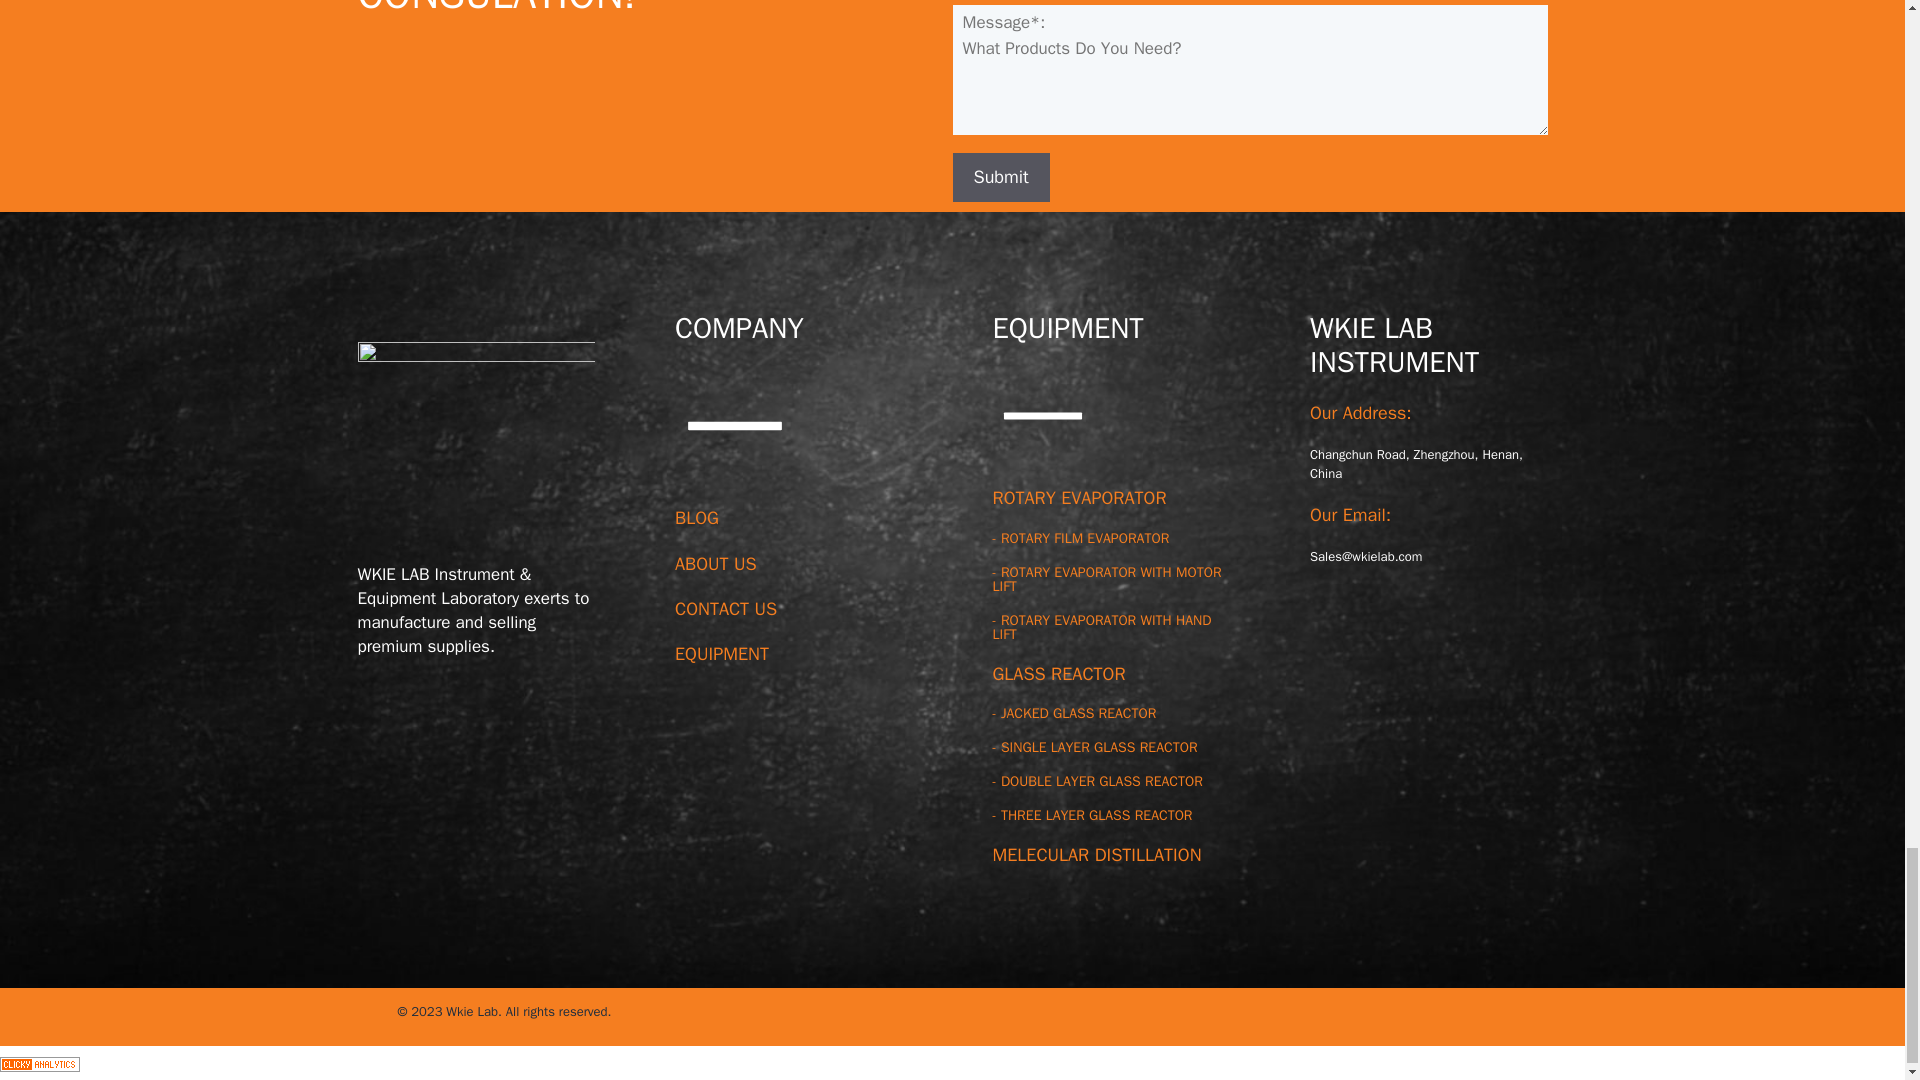  What do you see at coordinates (1000, 177) in the screenshot?
I see `Submit` at bounding box center [1000, 177].